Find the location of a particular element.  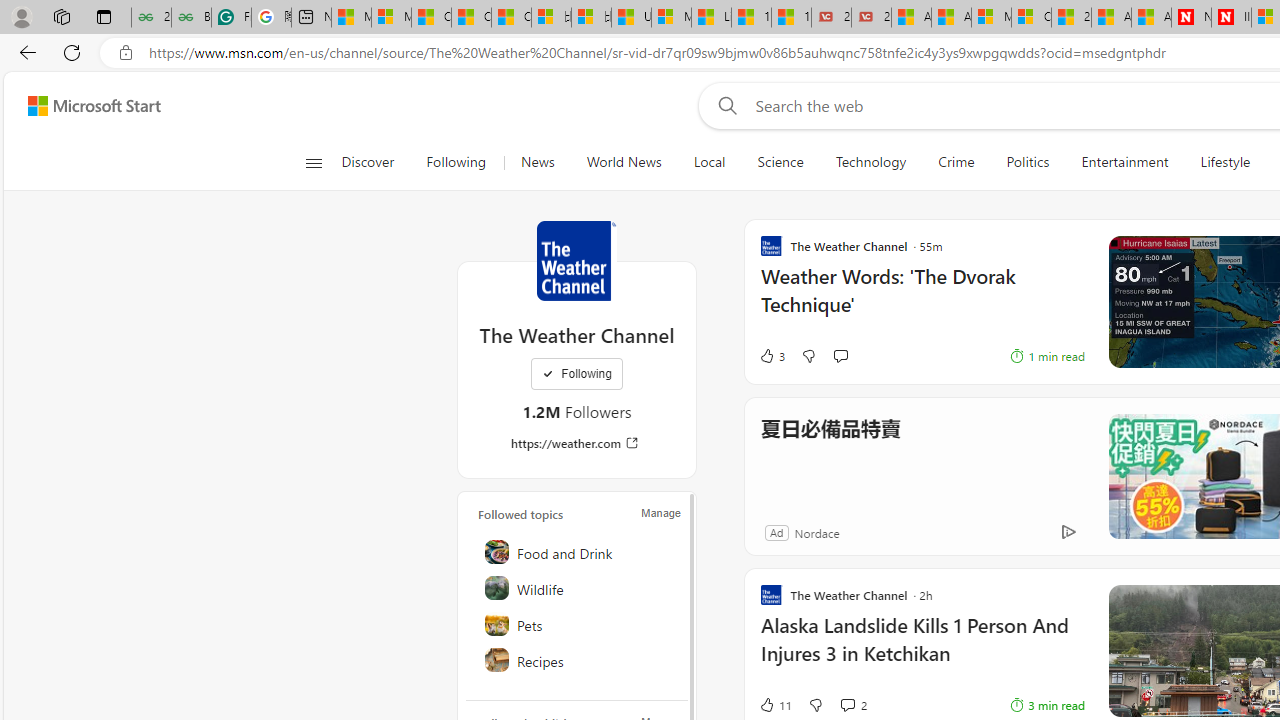

USA TODAY - MSN is located at coordinates (631, 18).